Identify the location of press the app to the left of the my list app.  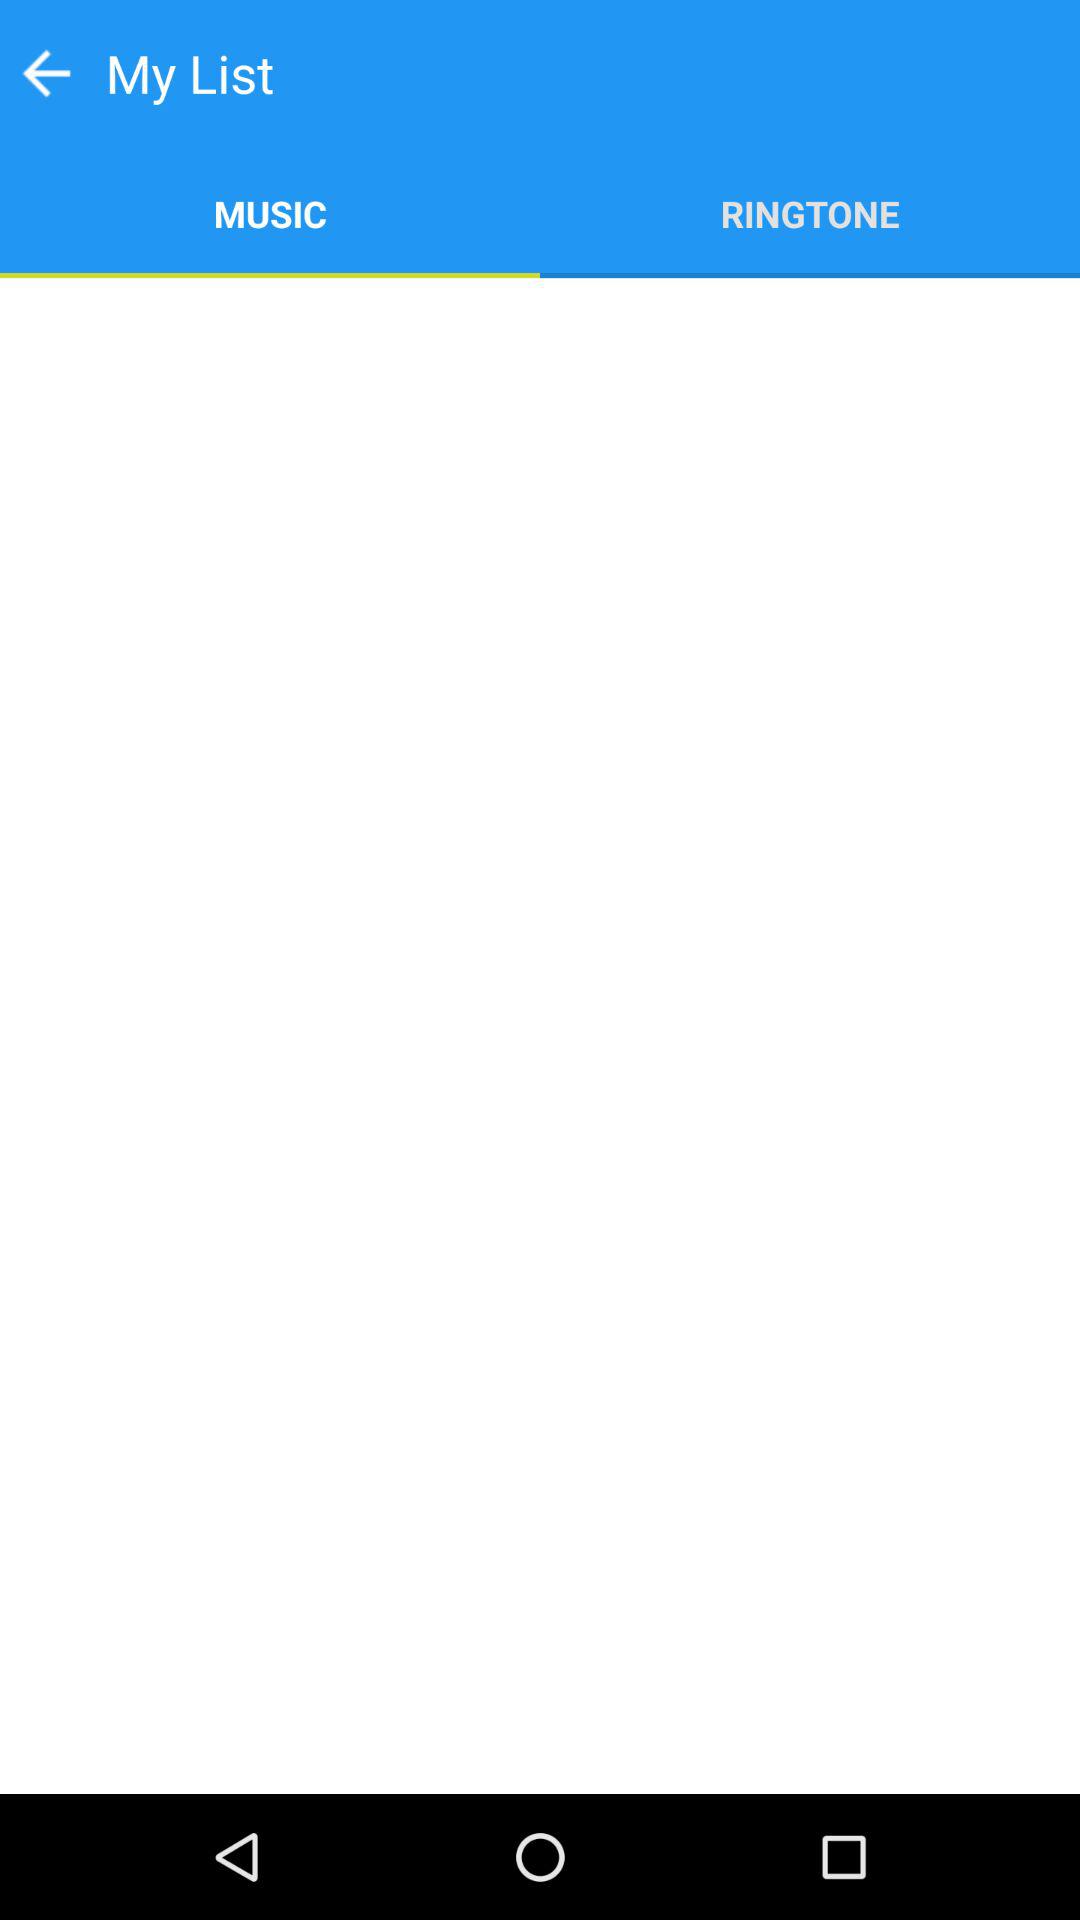
(46, 73).